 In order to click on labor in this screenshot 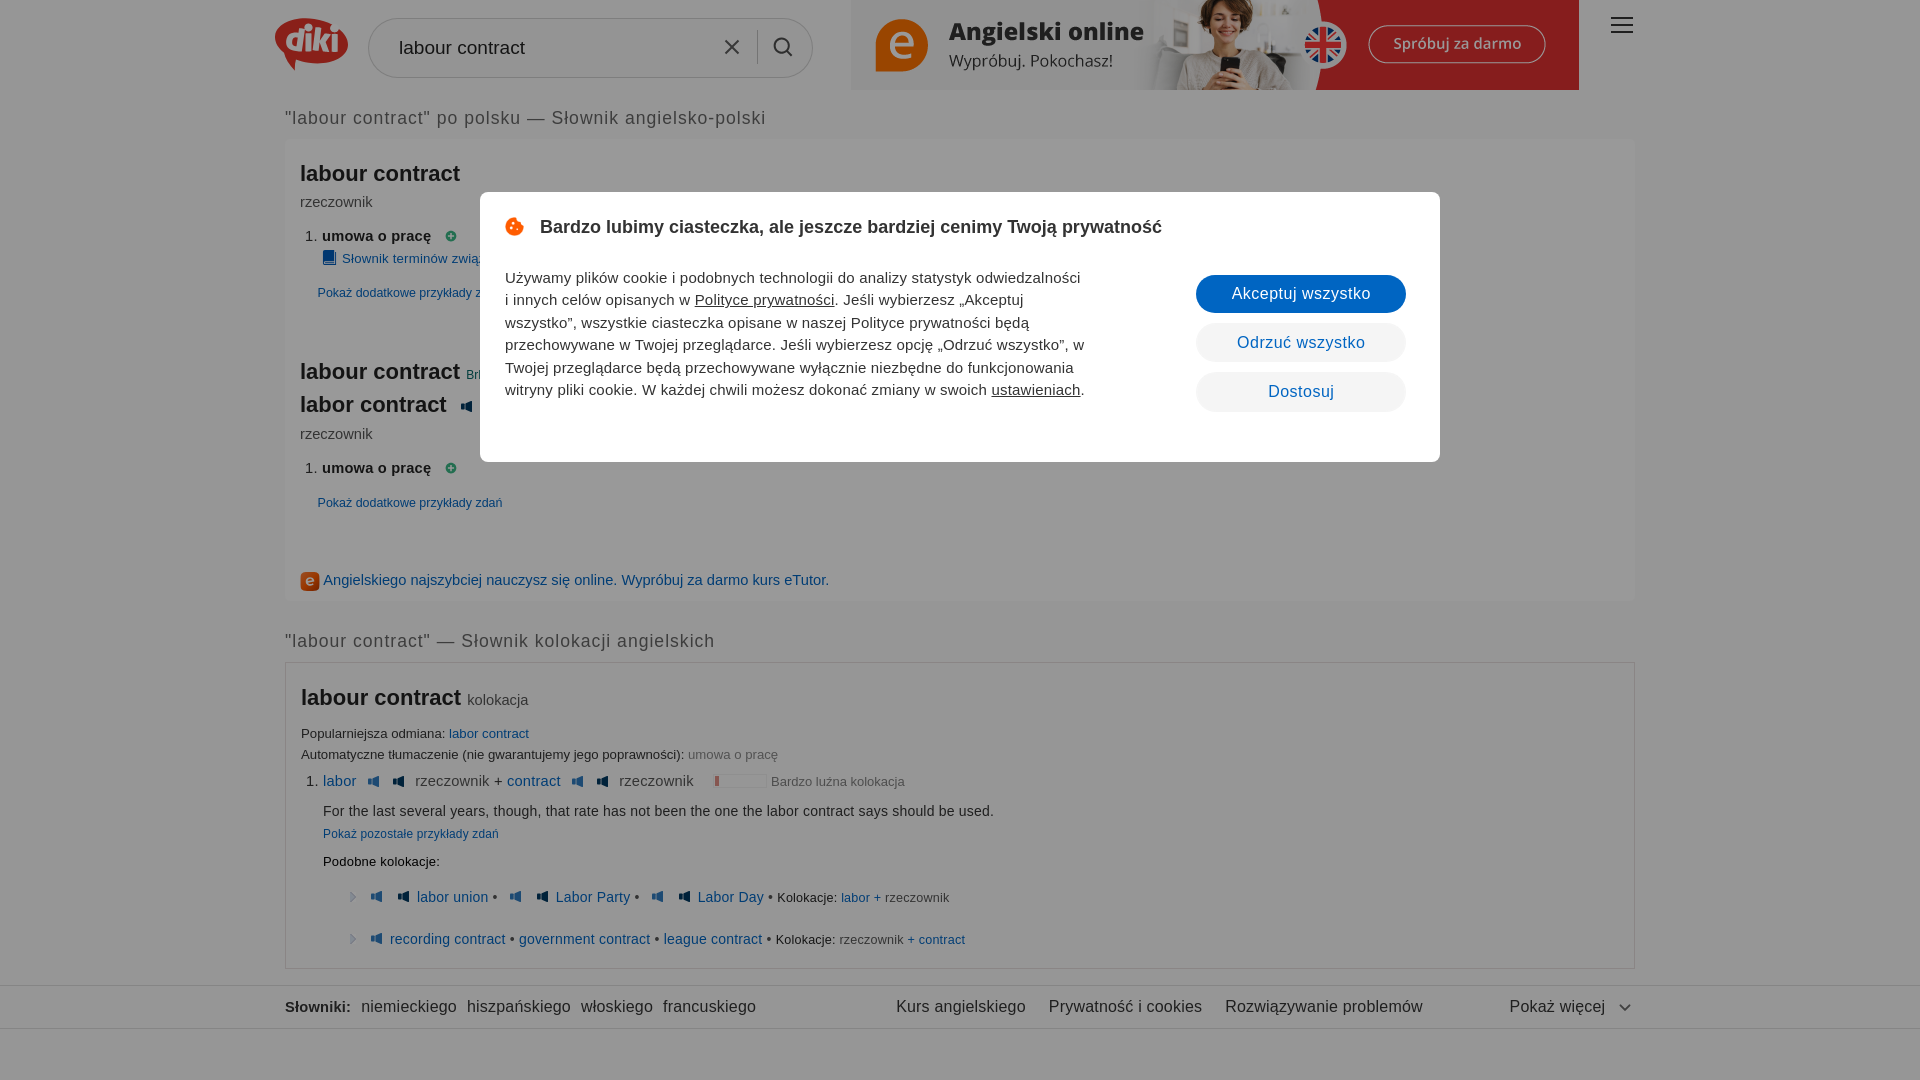, I will do `click(340, 781)`.